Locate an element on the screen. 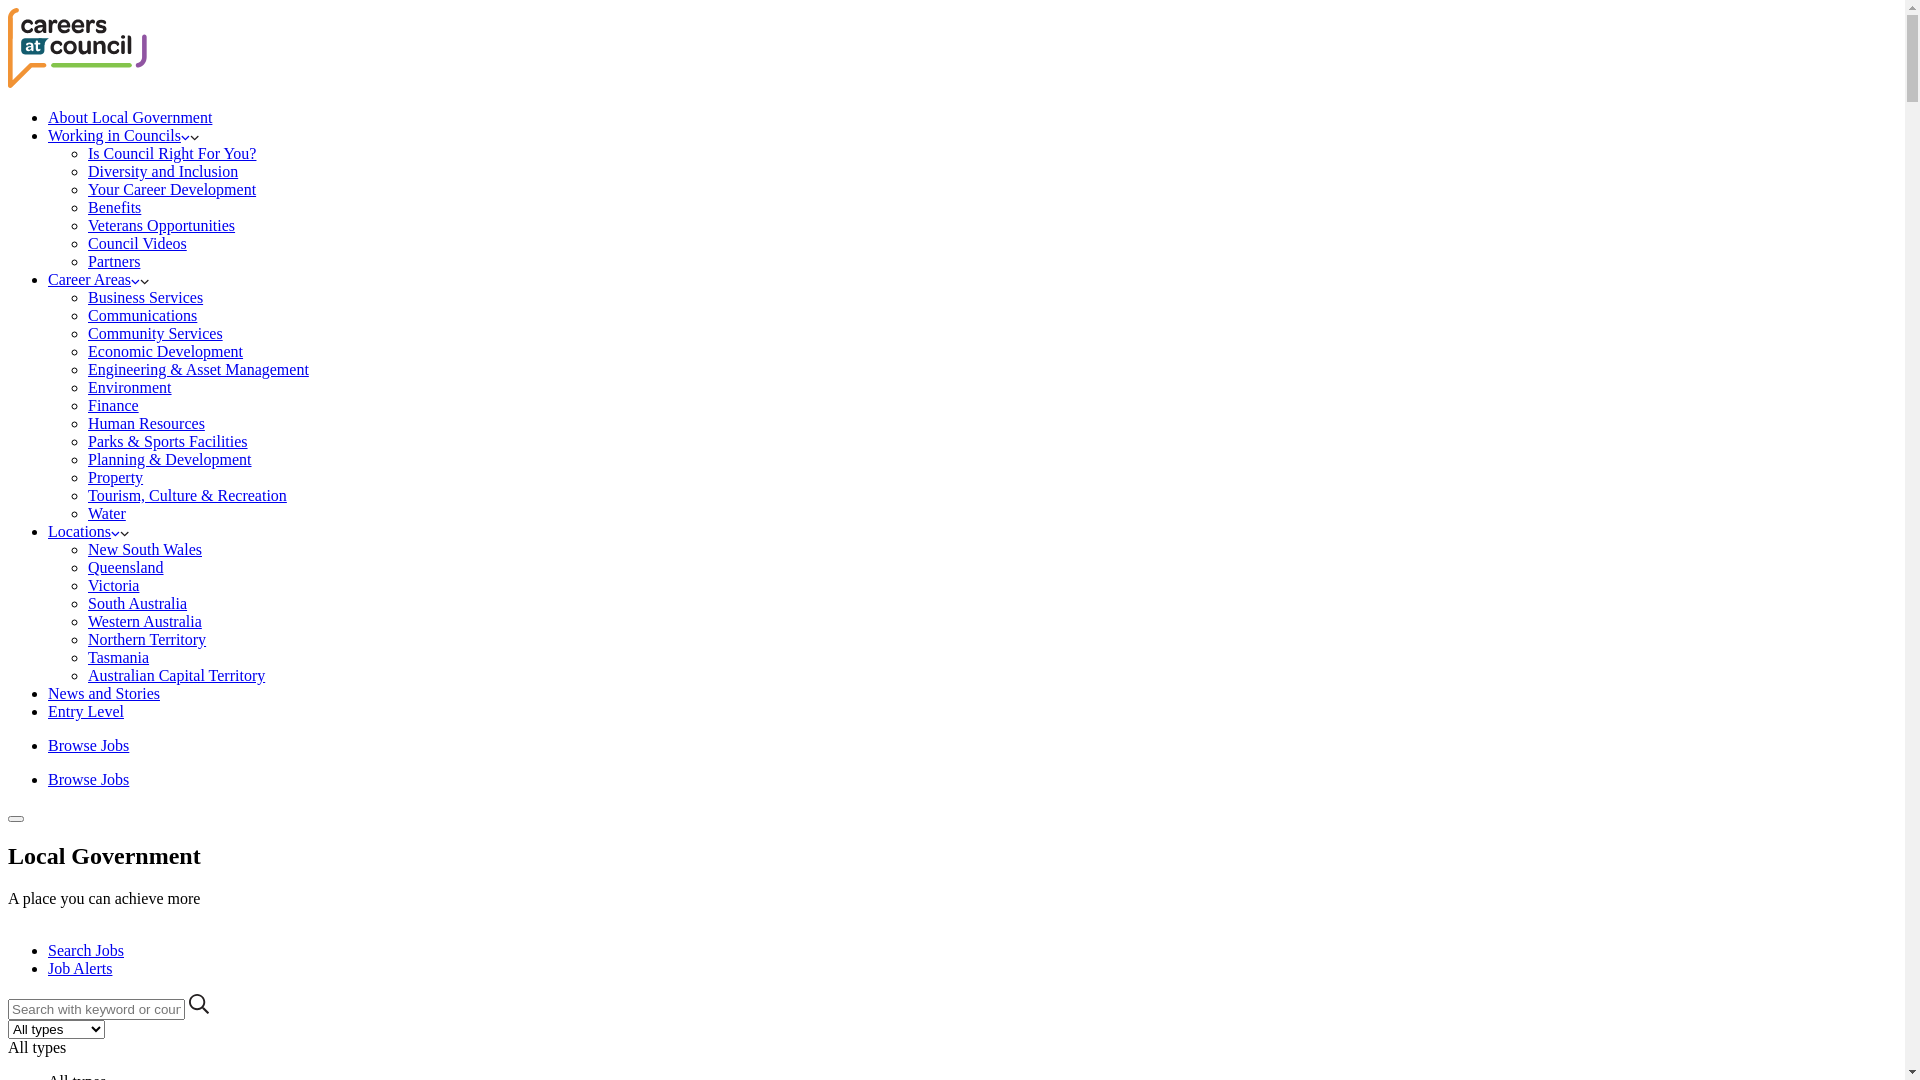 The image size is (1920, 1080). Council Videos is located at coordinates (138, 244).